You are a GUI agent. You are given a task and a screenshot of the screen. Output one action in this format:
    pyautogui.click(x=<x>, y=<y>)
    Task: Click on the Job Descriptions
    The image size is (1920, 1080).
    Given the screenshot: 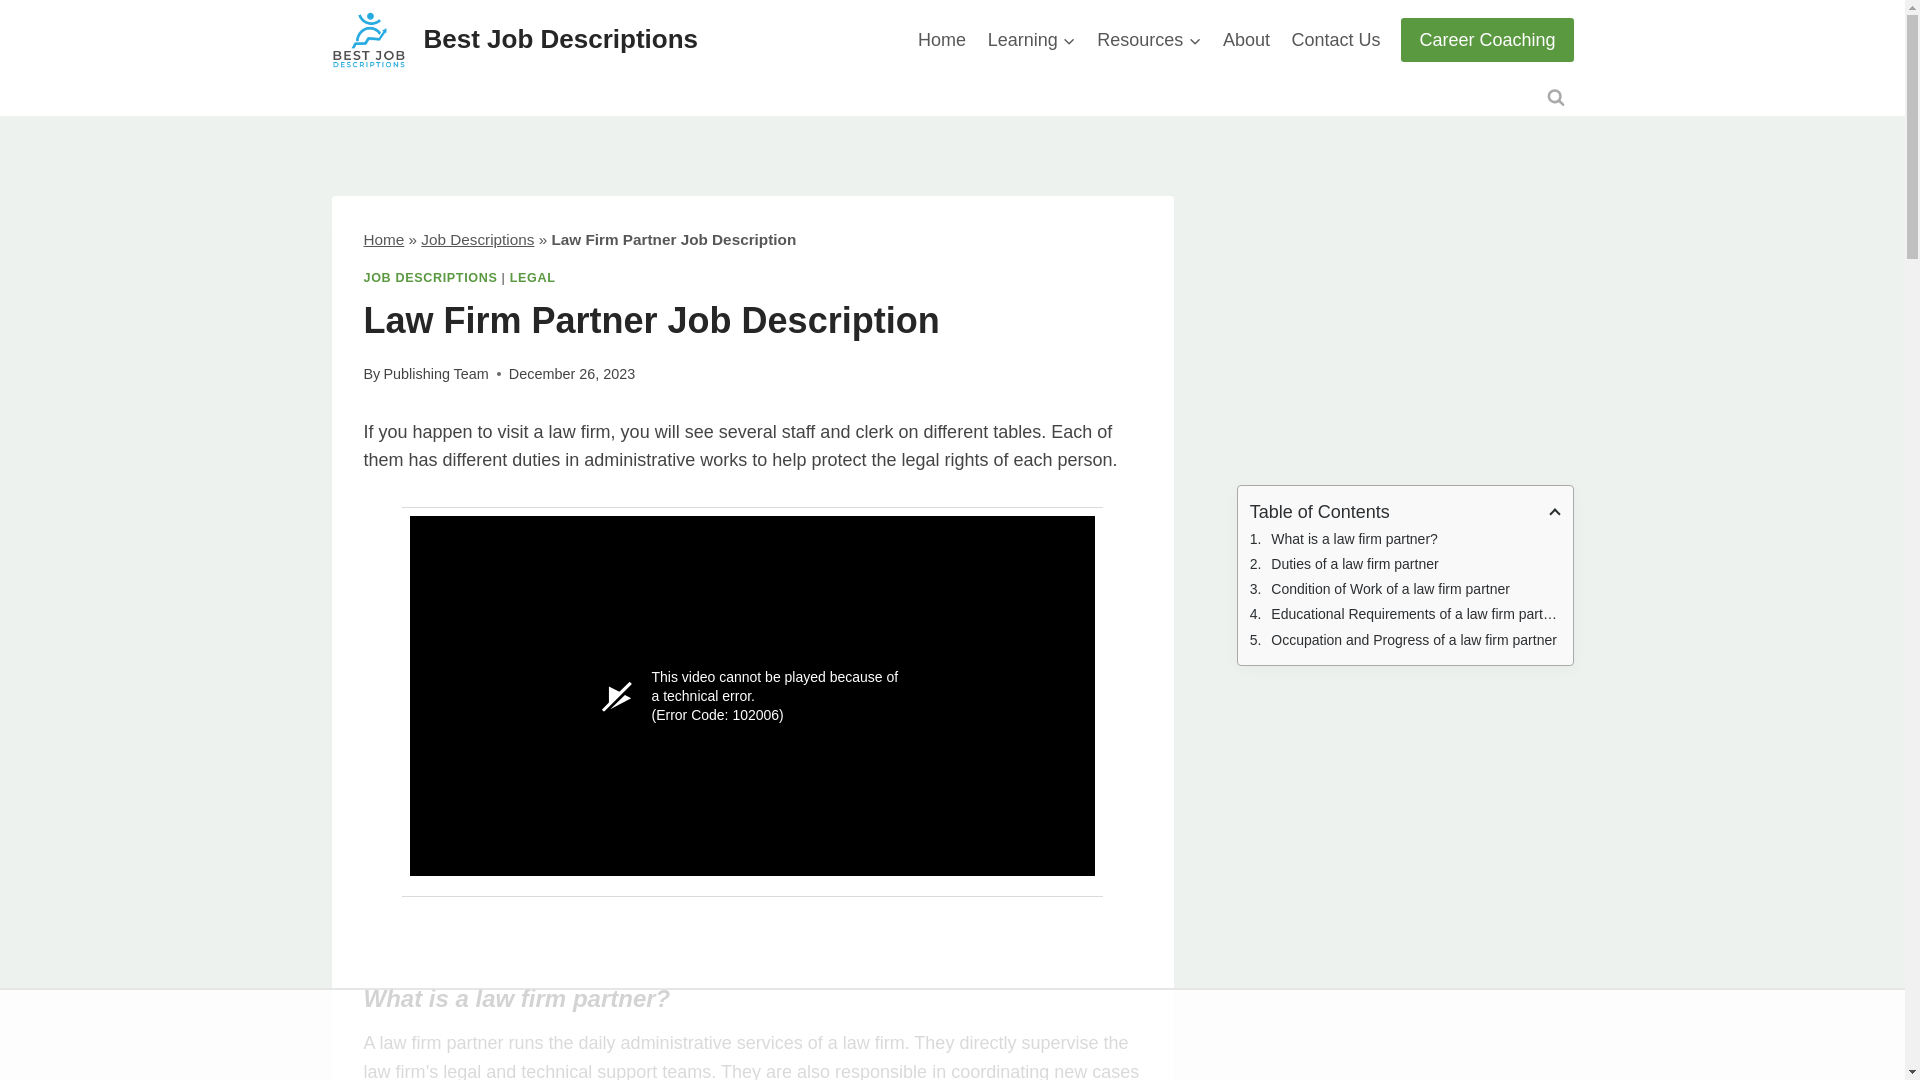 What is the action you would take?
    pyautogui.click(x=476, y=240)
    